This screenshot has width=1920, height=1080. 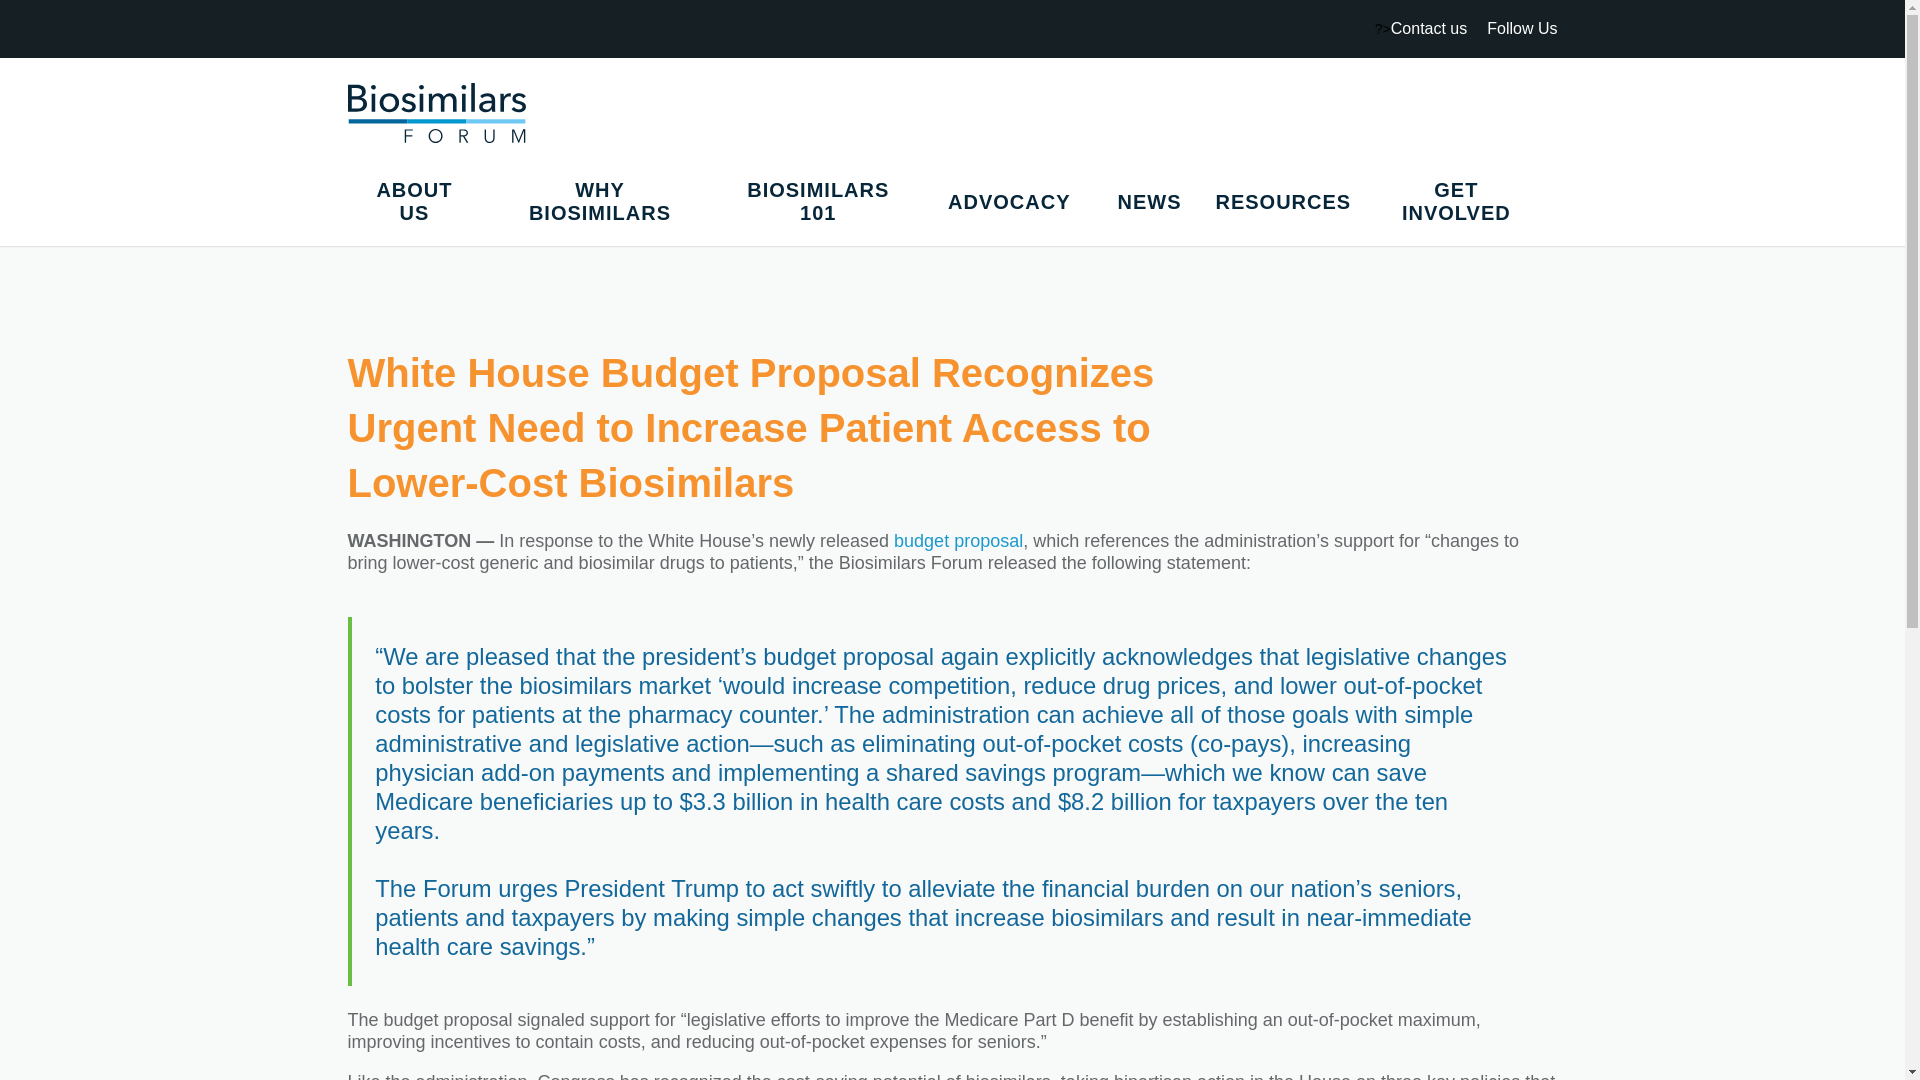 What do you see at coordinates (1462, 202) in the screenshot?
I see `GET INVOLVED` at bounding box center [1462, 202].